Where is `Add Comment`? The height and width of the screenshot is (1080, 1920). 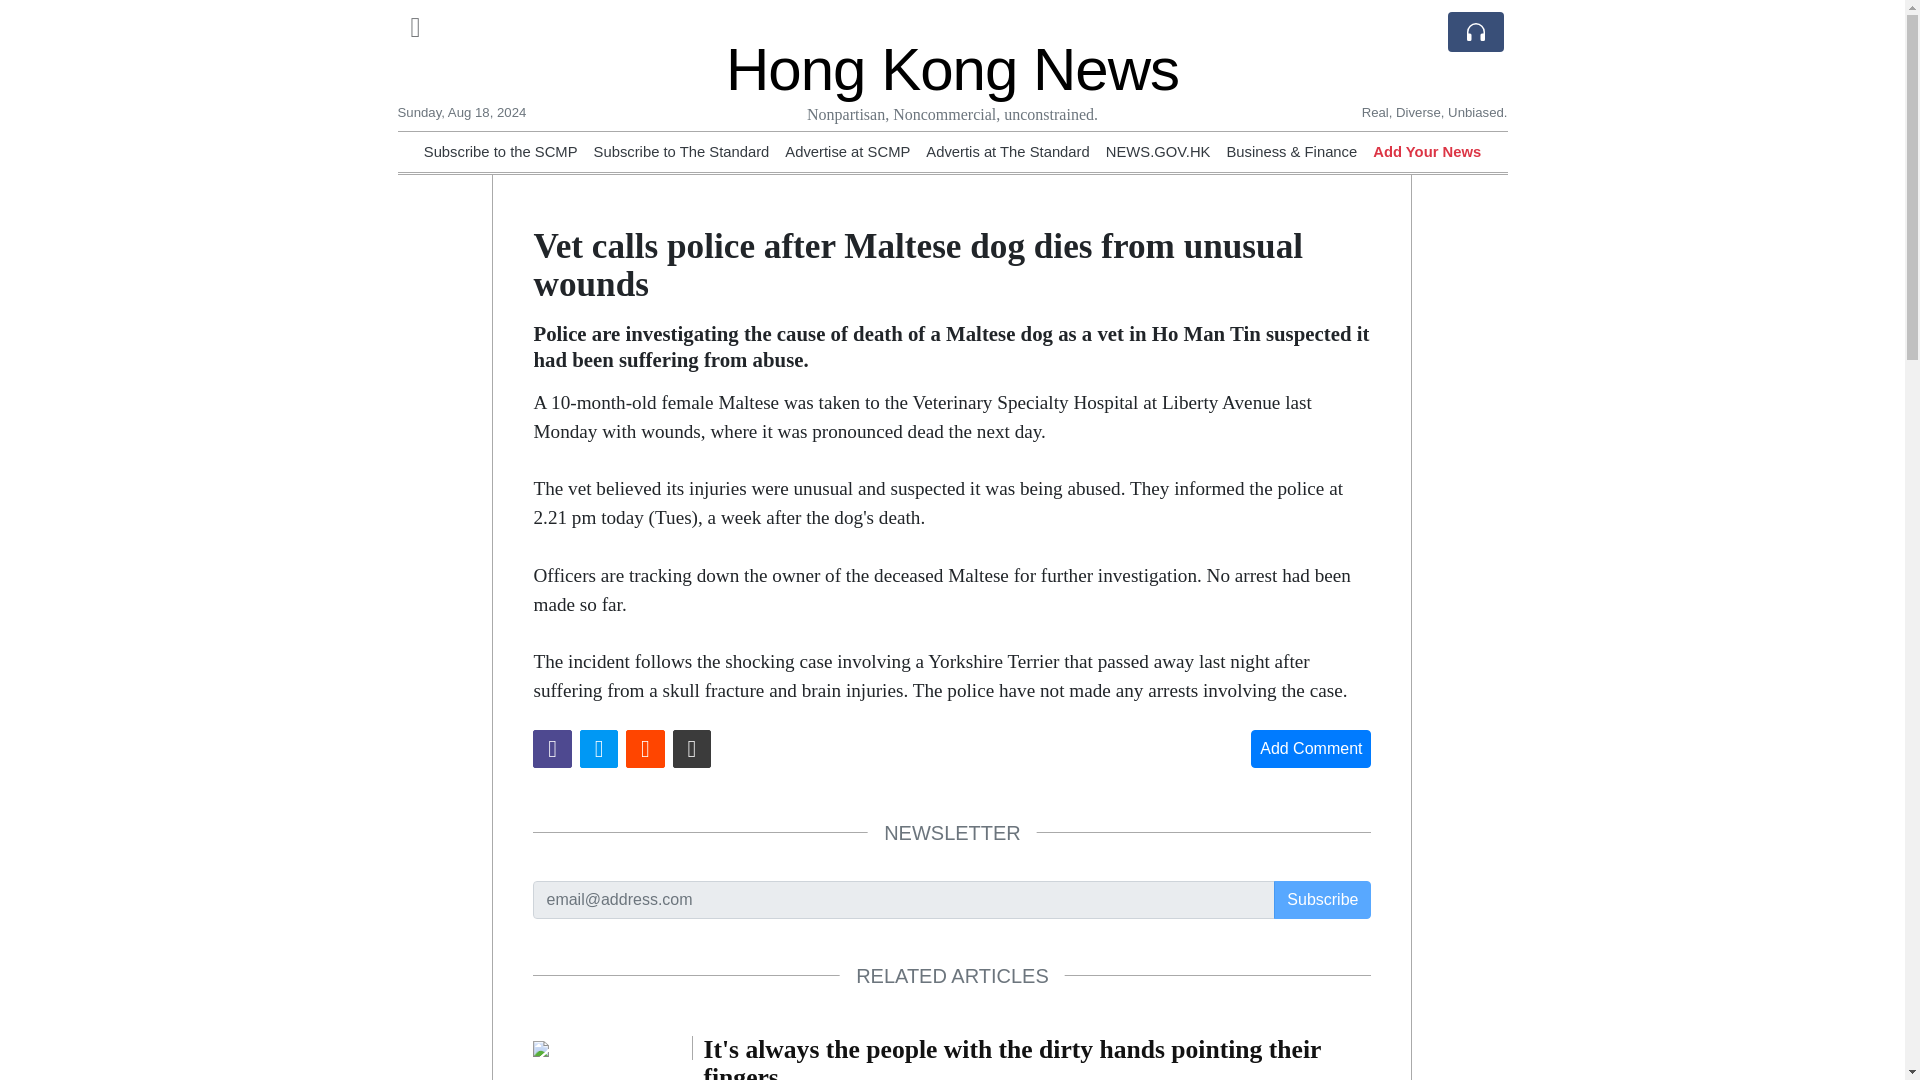 Add Comment is located at coordinates (1310, 748).